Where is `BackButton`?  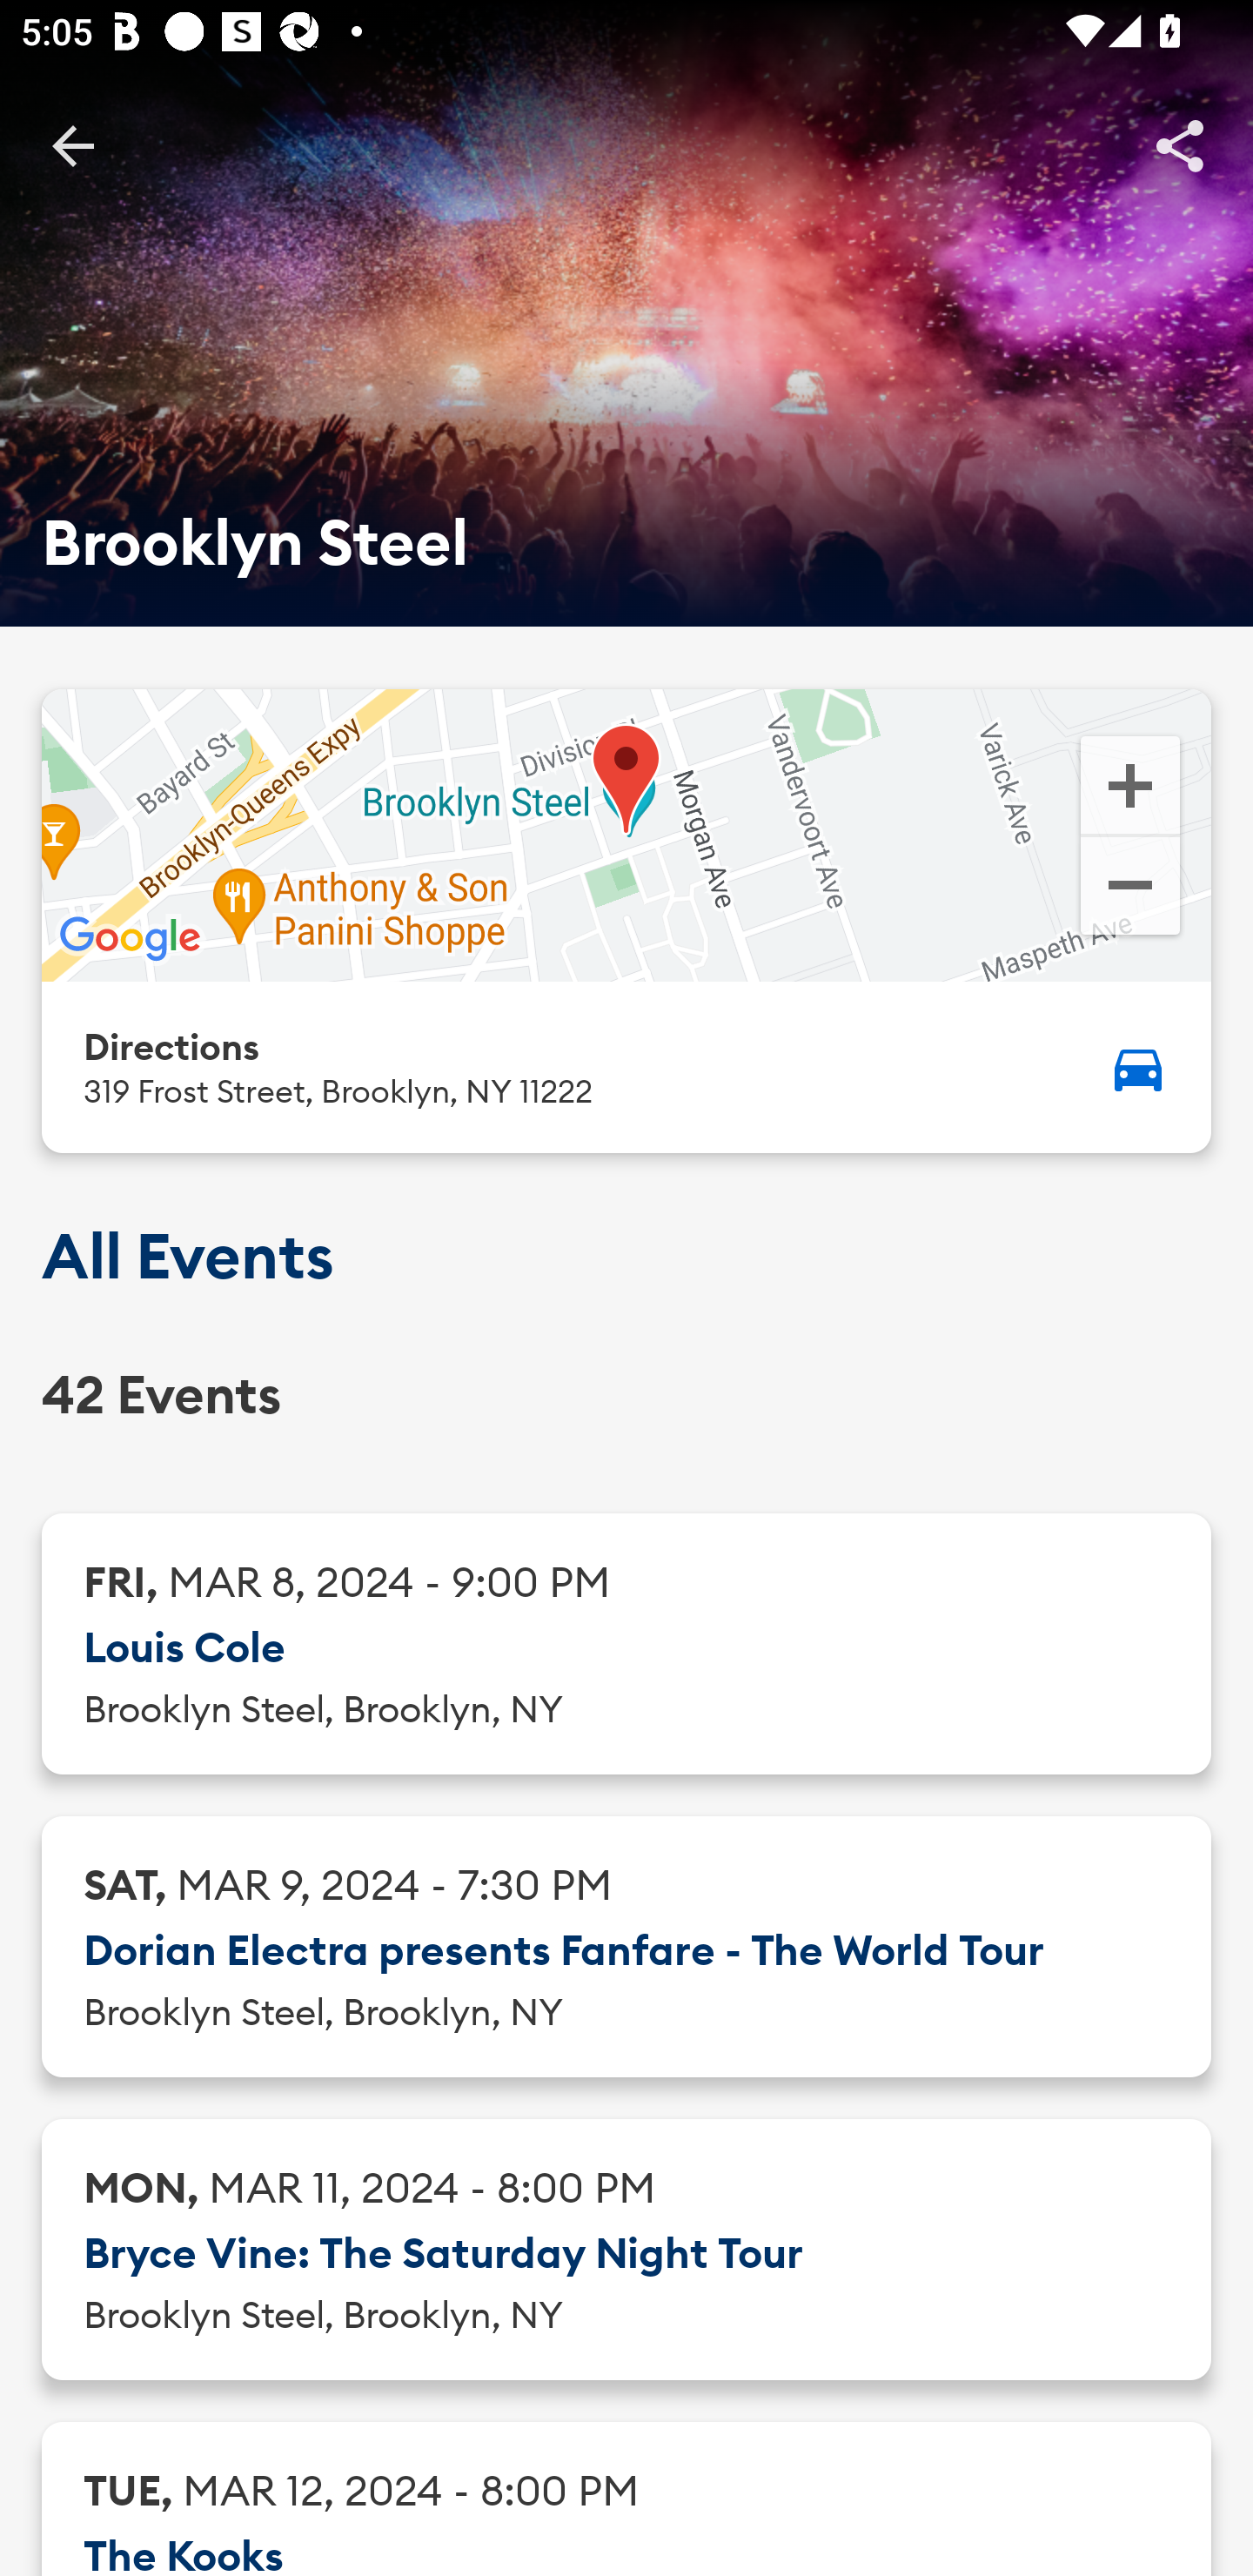 BackButton is located at coordinates (72, 144).